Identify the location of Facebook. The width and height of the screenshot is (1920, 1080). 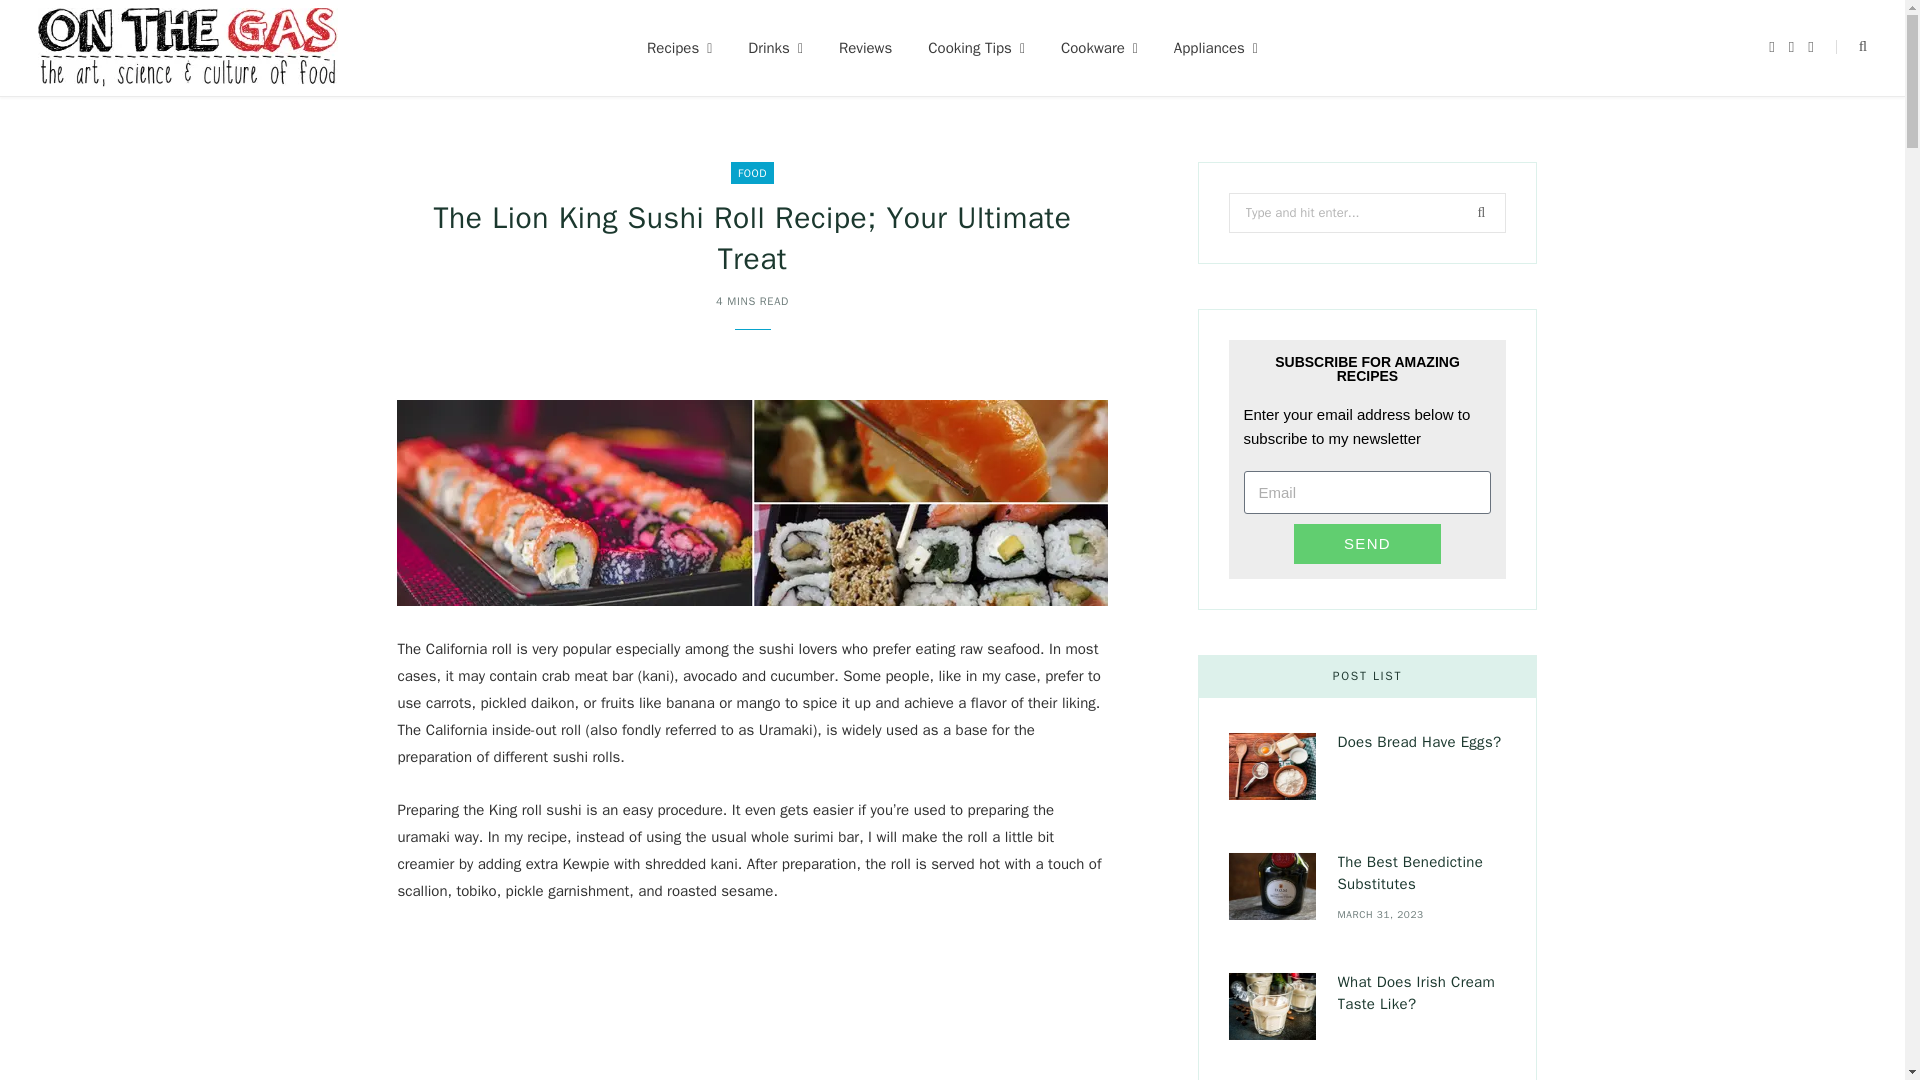
(1771, 47).